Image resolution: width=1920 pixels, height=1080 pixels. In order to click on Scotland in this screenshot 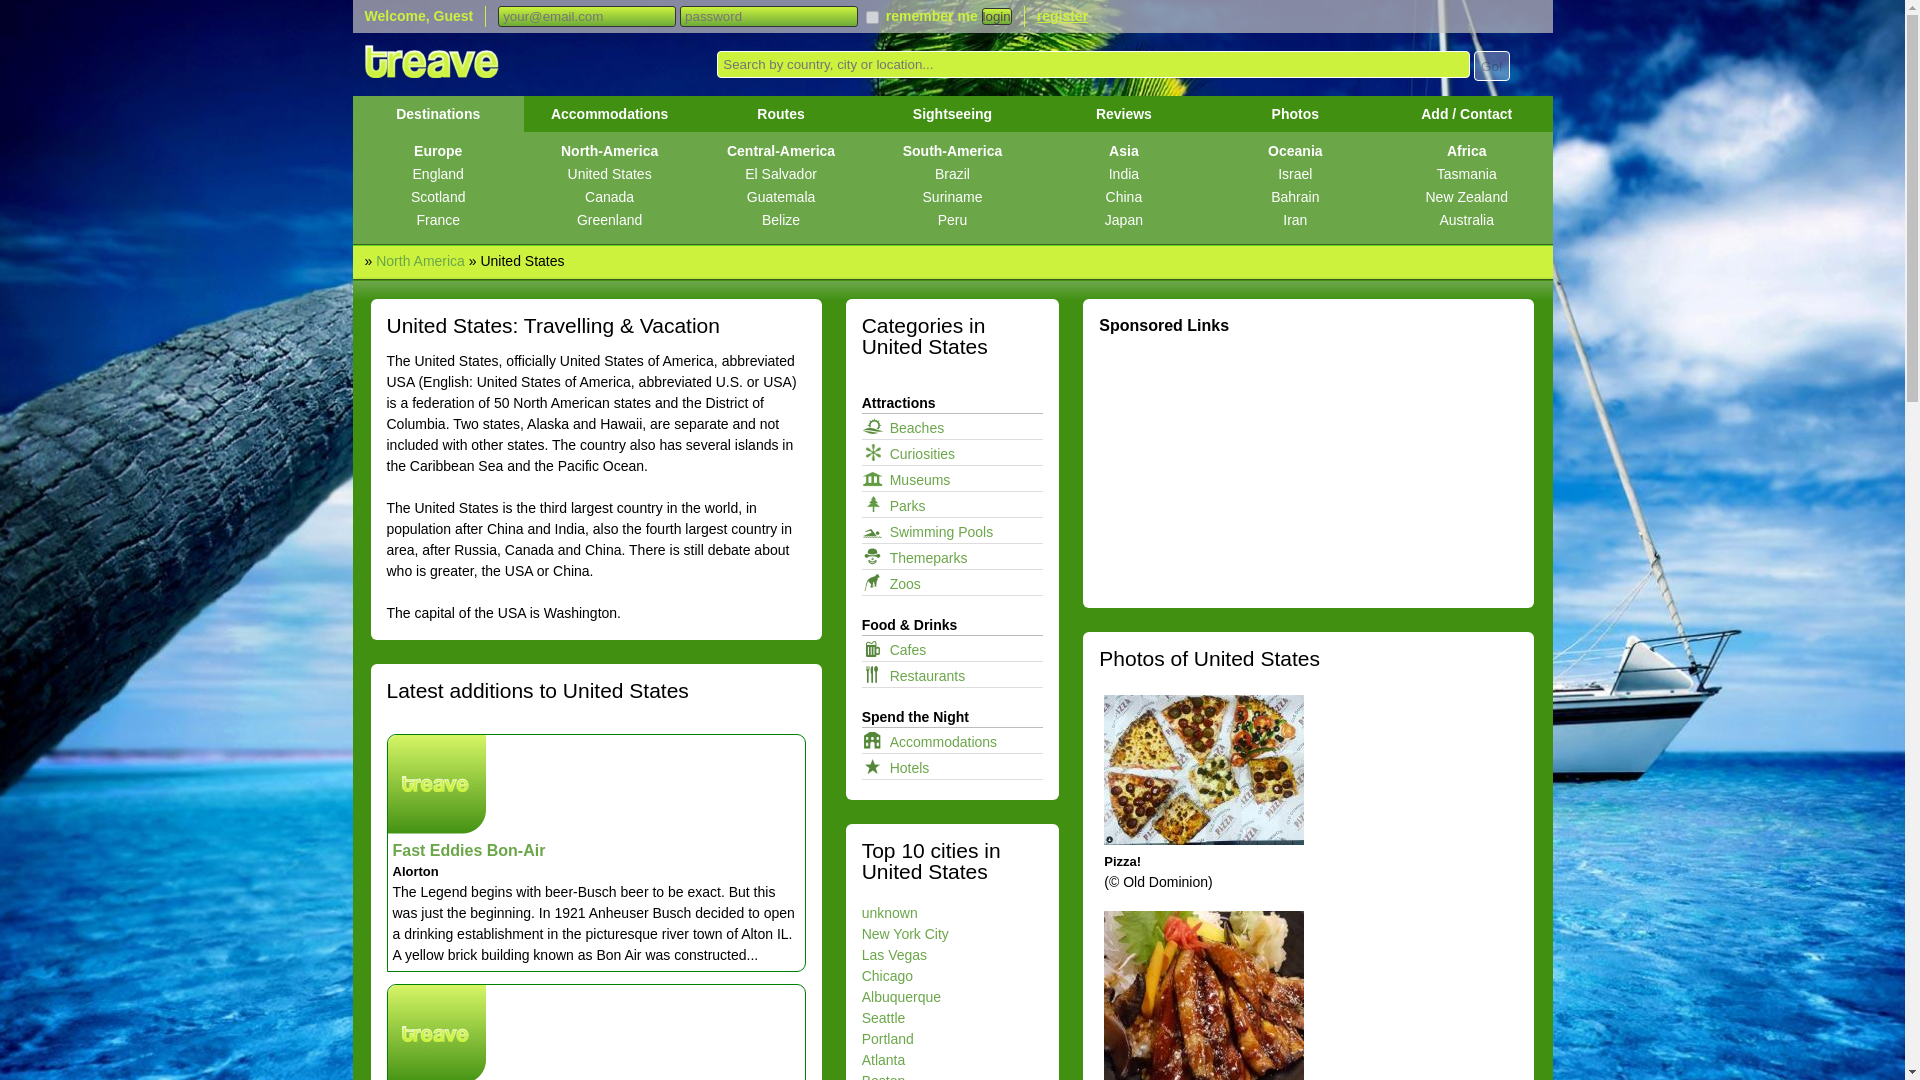, I will do `click(436, 197)`.